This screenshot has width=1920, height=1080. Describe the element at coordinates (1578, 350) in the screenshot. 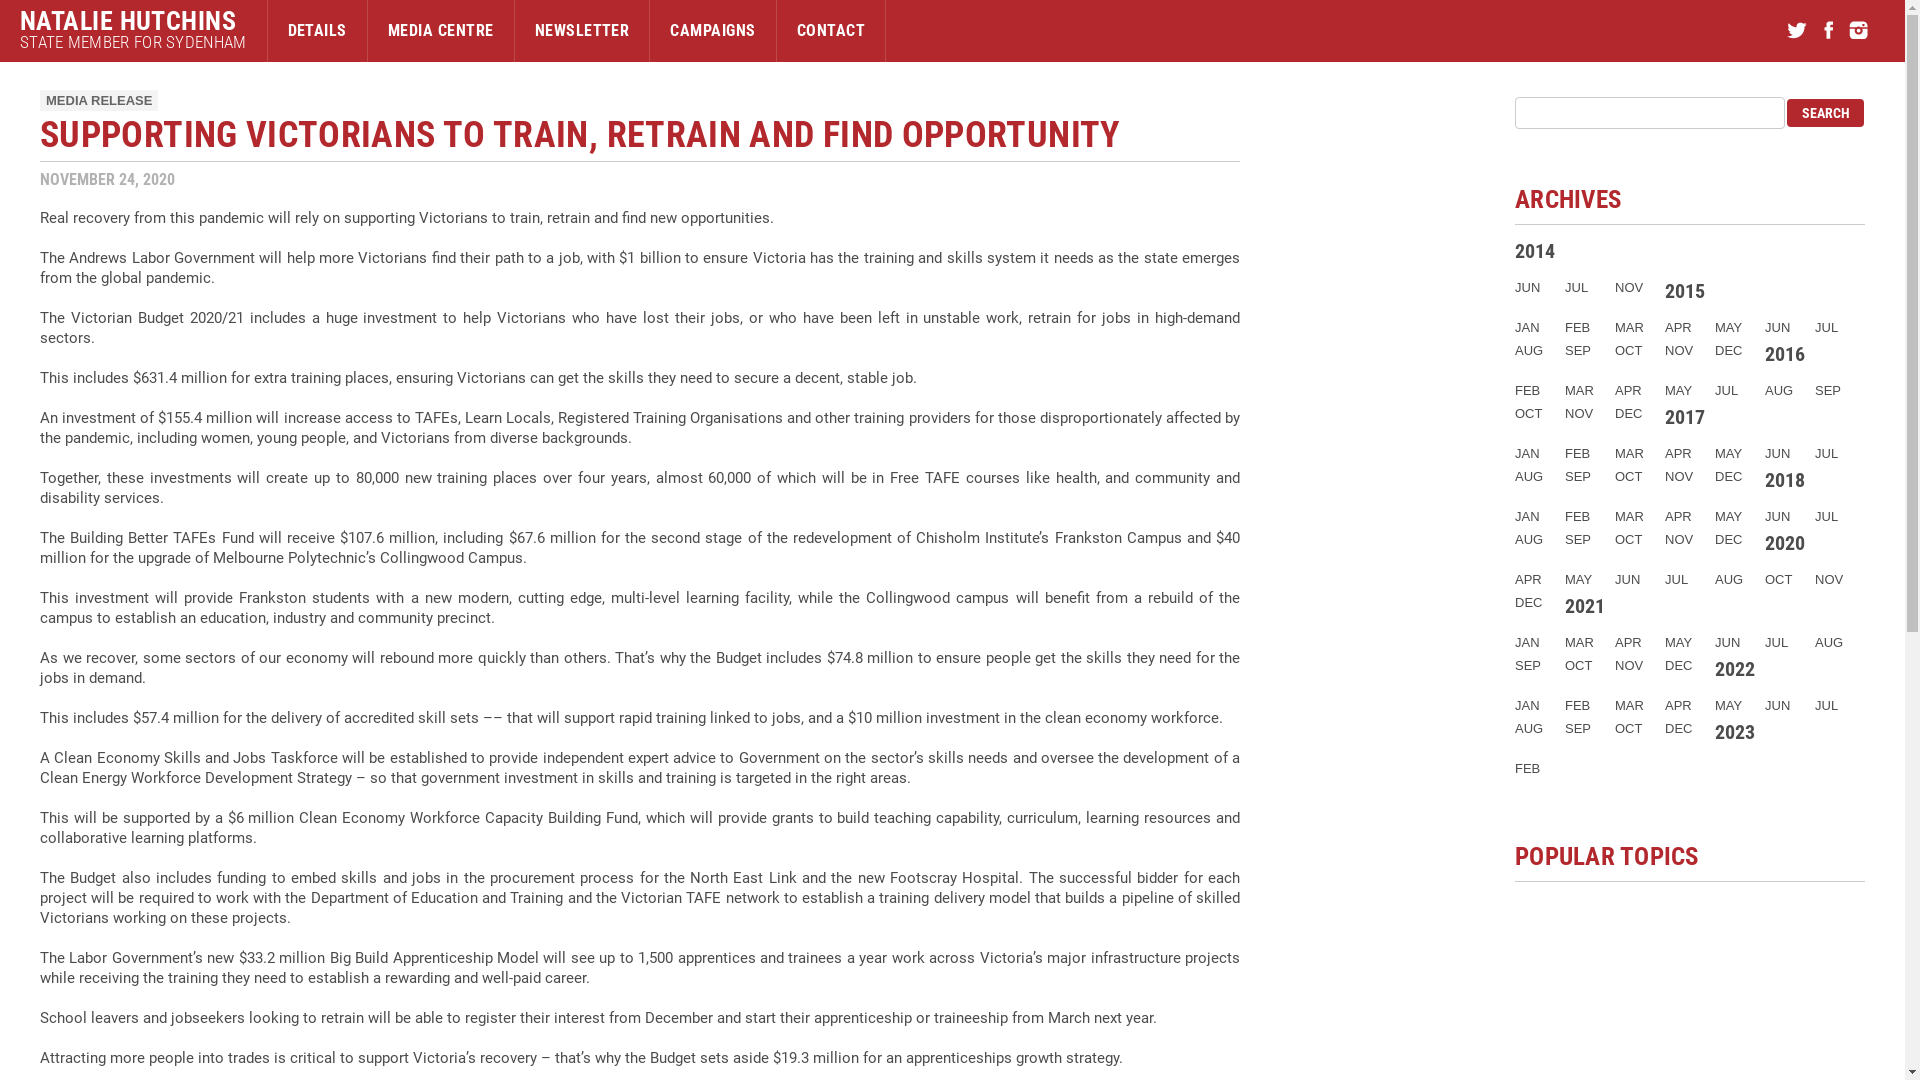

I see `SEP` at that location.